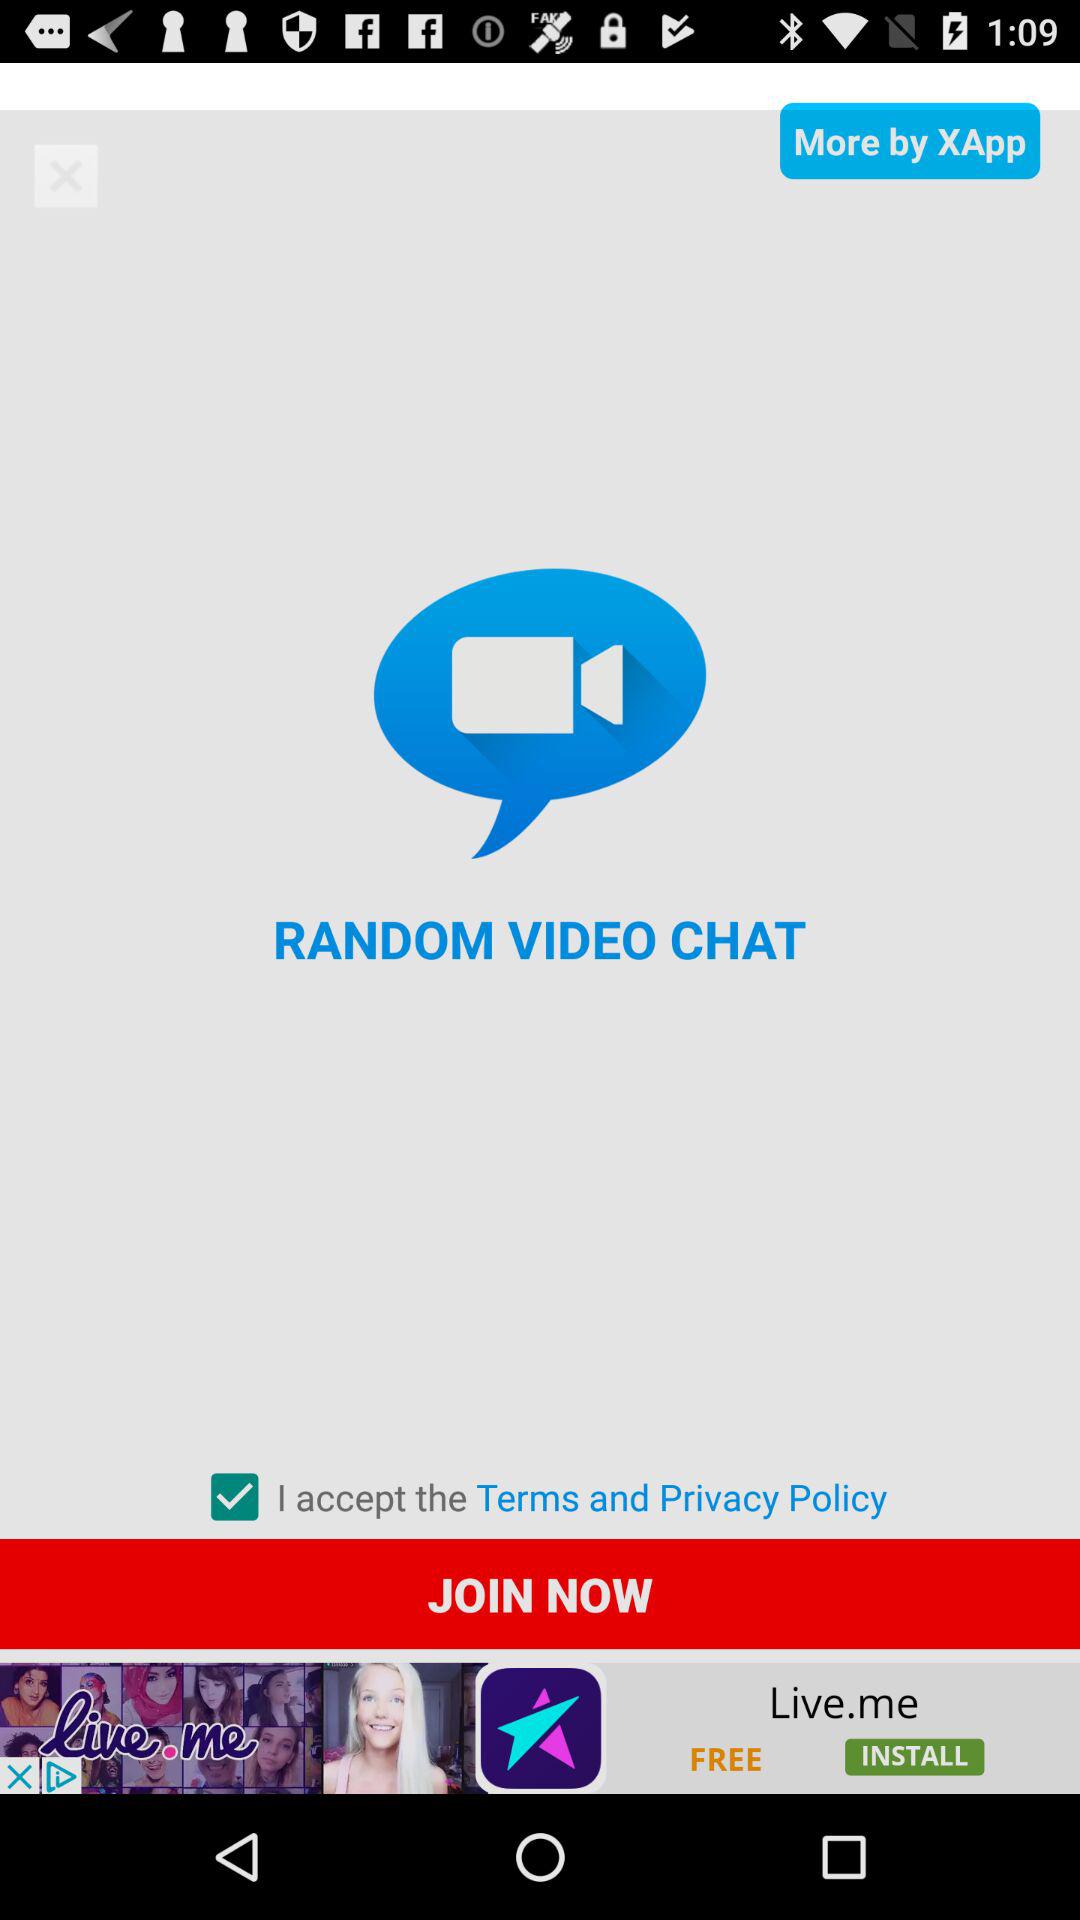 This screenshot has height=1920, width=1080. I want to click on click tic button, so click(234, 1497).